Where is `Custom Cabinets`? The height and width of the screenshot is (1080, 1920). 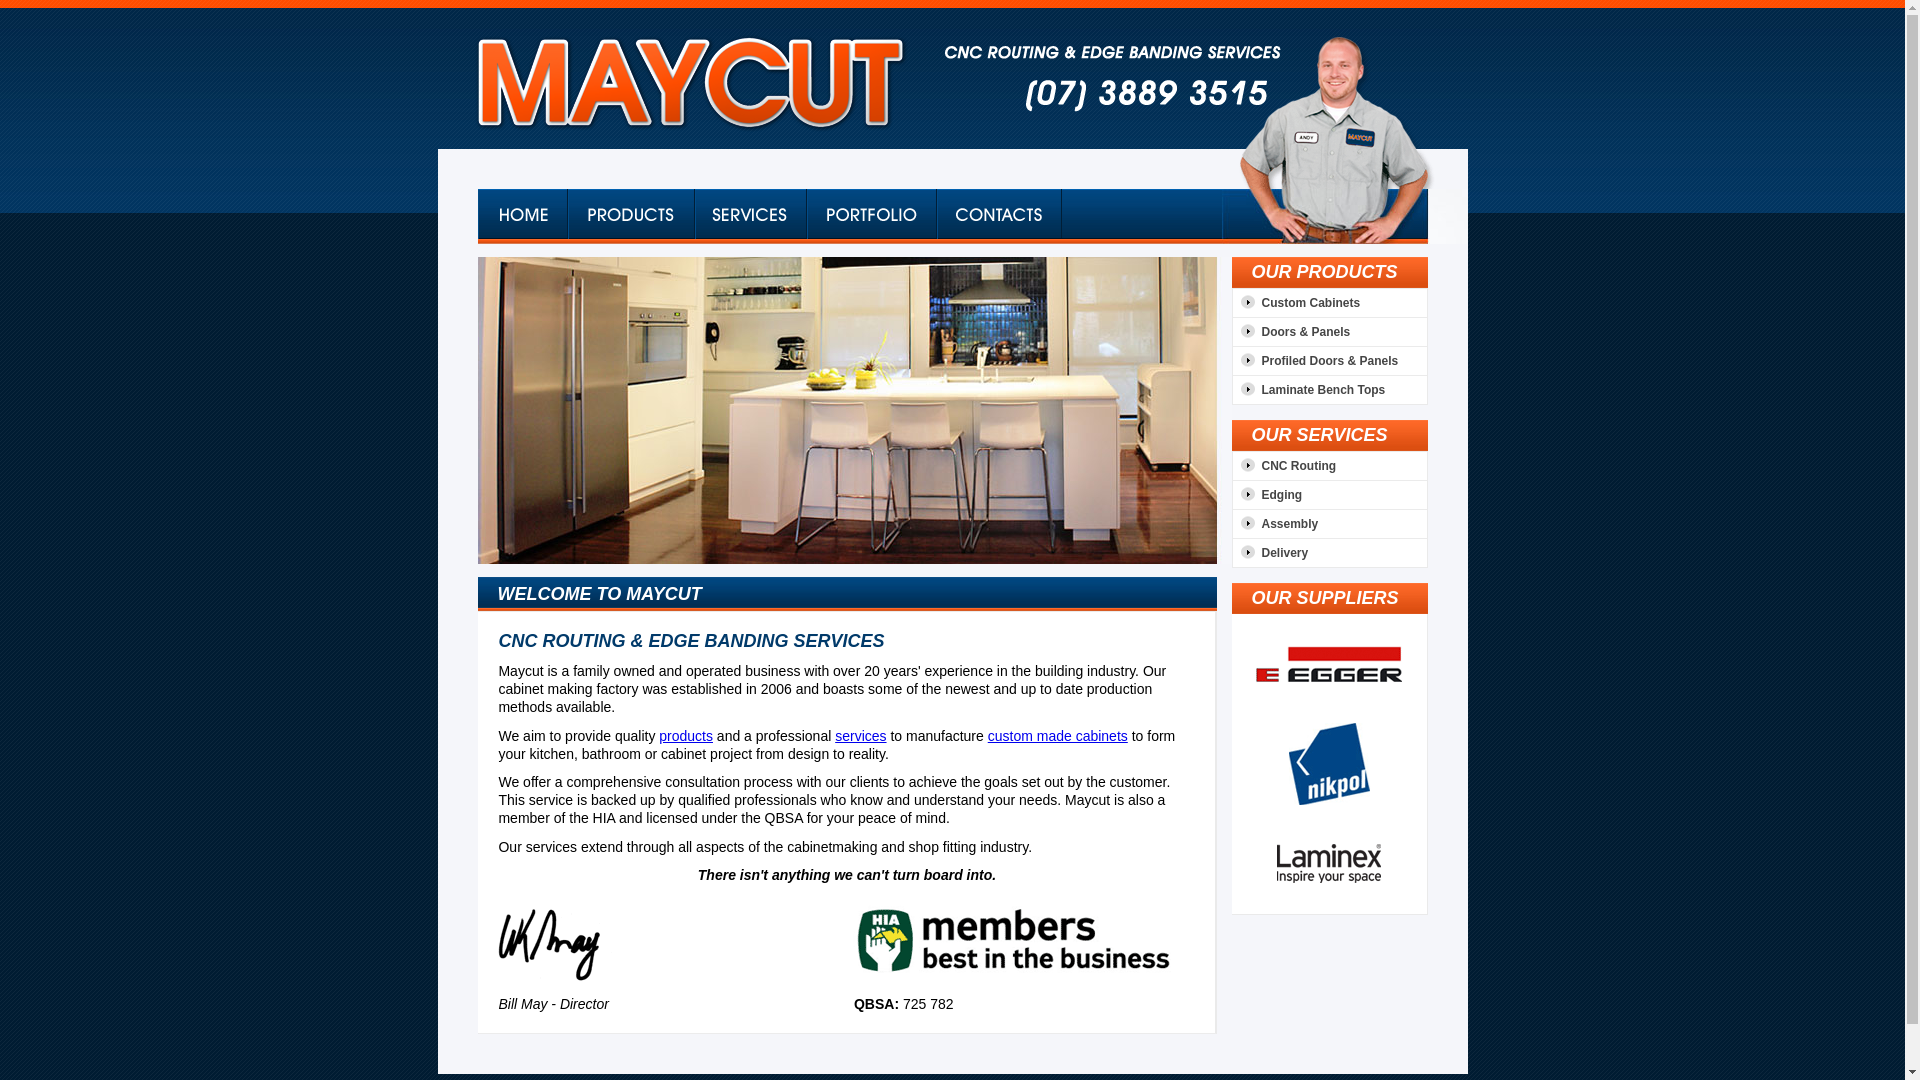
Custom Cabinets is located at coordinates (1296, 303).